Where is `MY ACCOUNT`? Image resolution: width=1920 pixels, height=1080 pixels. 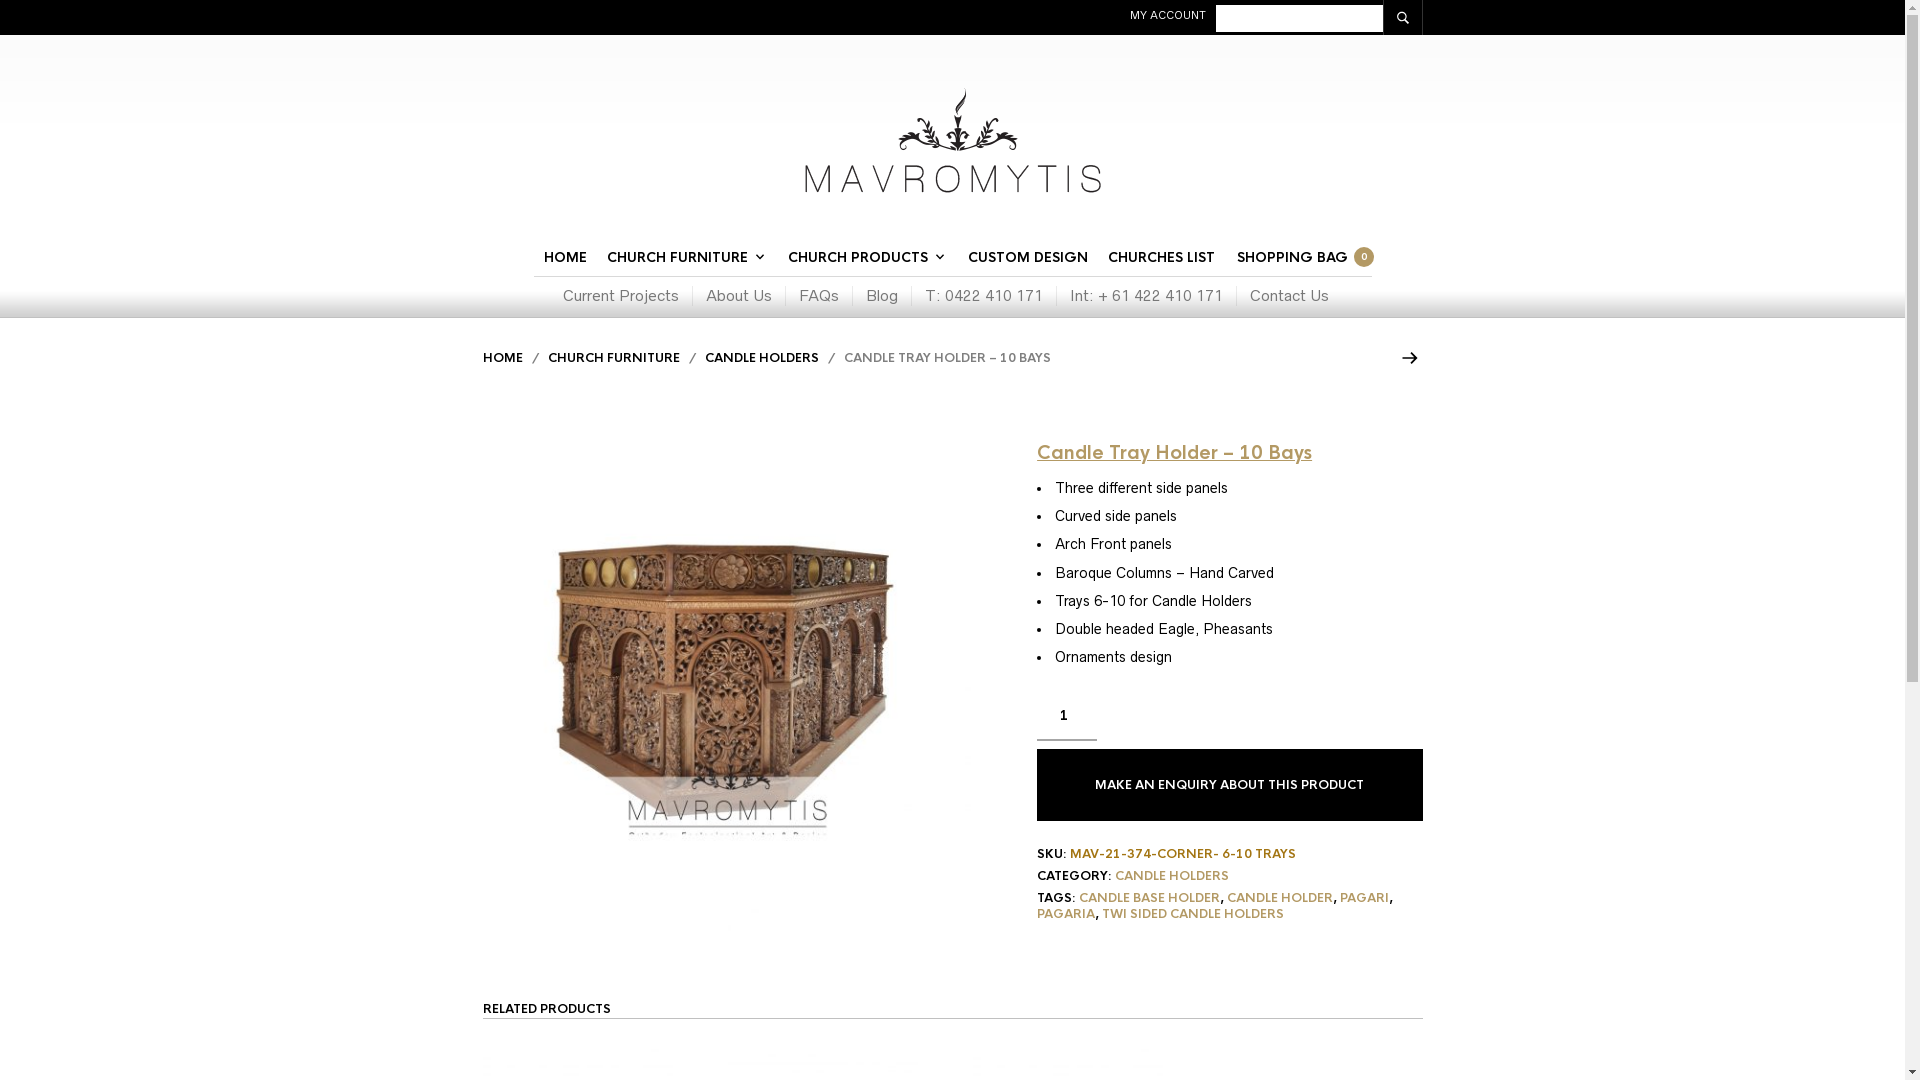
MY ACCOUNT is located at coordinates (1168, 15).